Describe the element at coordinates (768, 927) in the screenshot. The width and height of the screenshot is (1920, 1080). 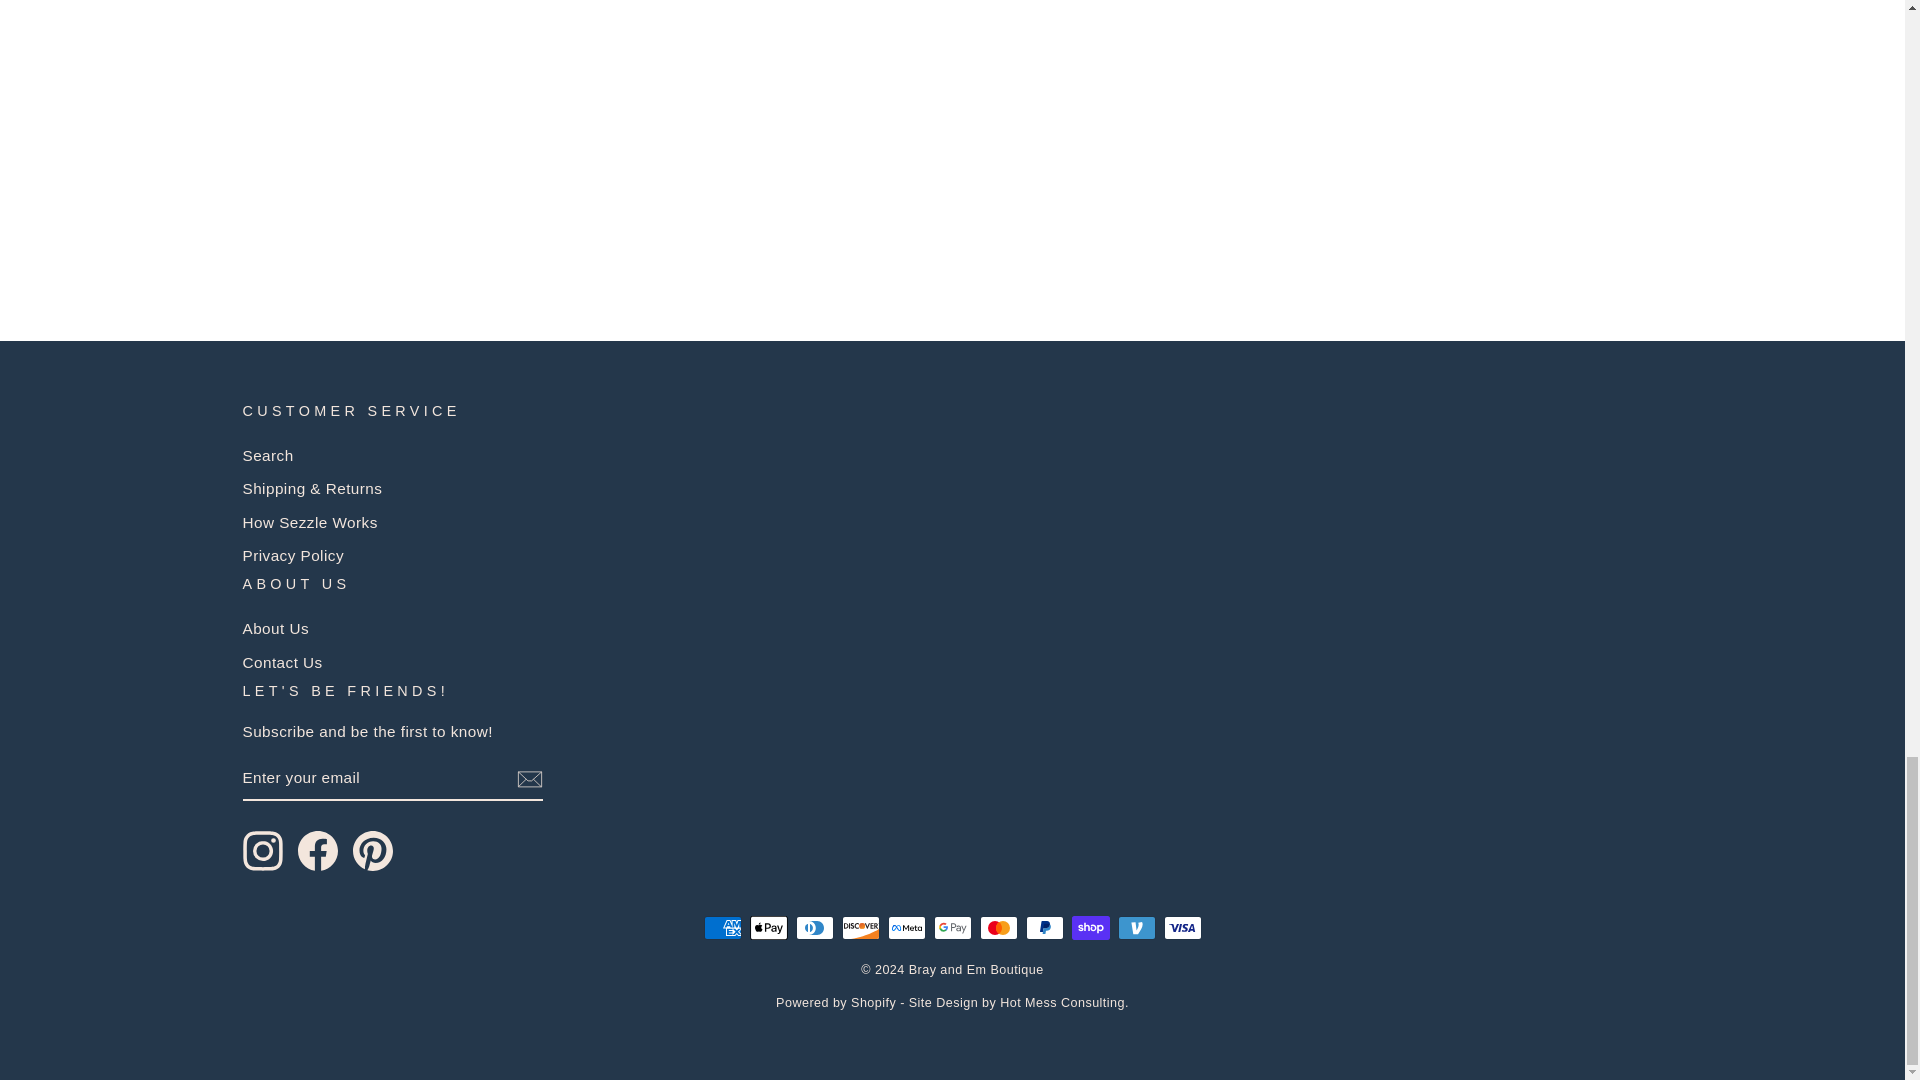
I see `Apple Pay` at that location.